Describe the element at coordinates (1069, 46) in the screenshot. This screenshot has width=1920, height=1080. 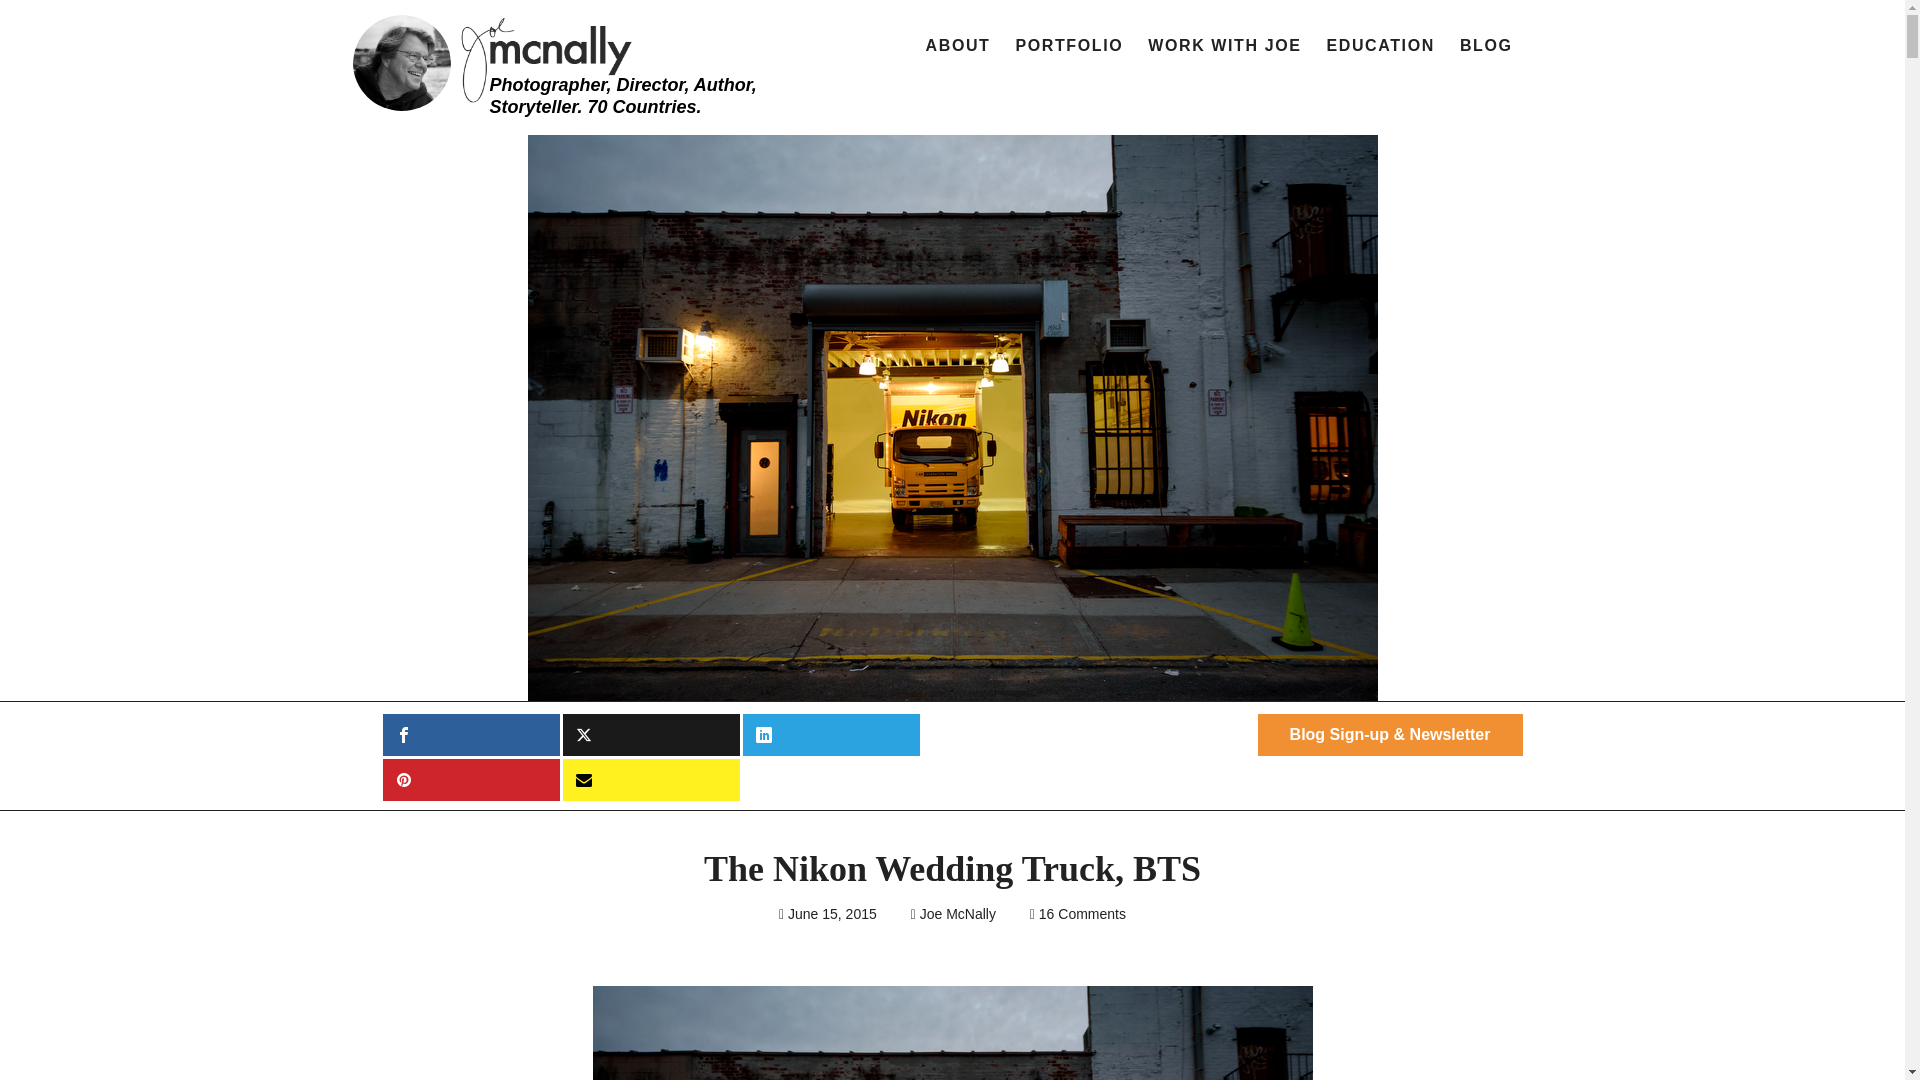
I see `PORTFOLIO` at that location.